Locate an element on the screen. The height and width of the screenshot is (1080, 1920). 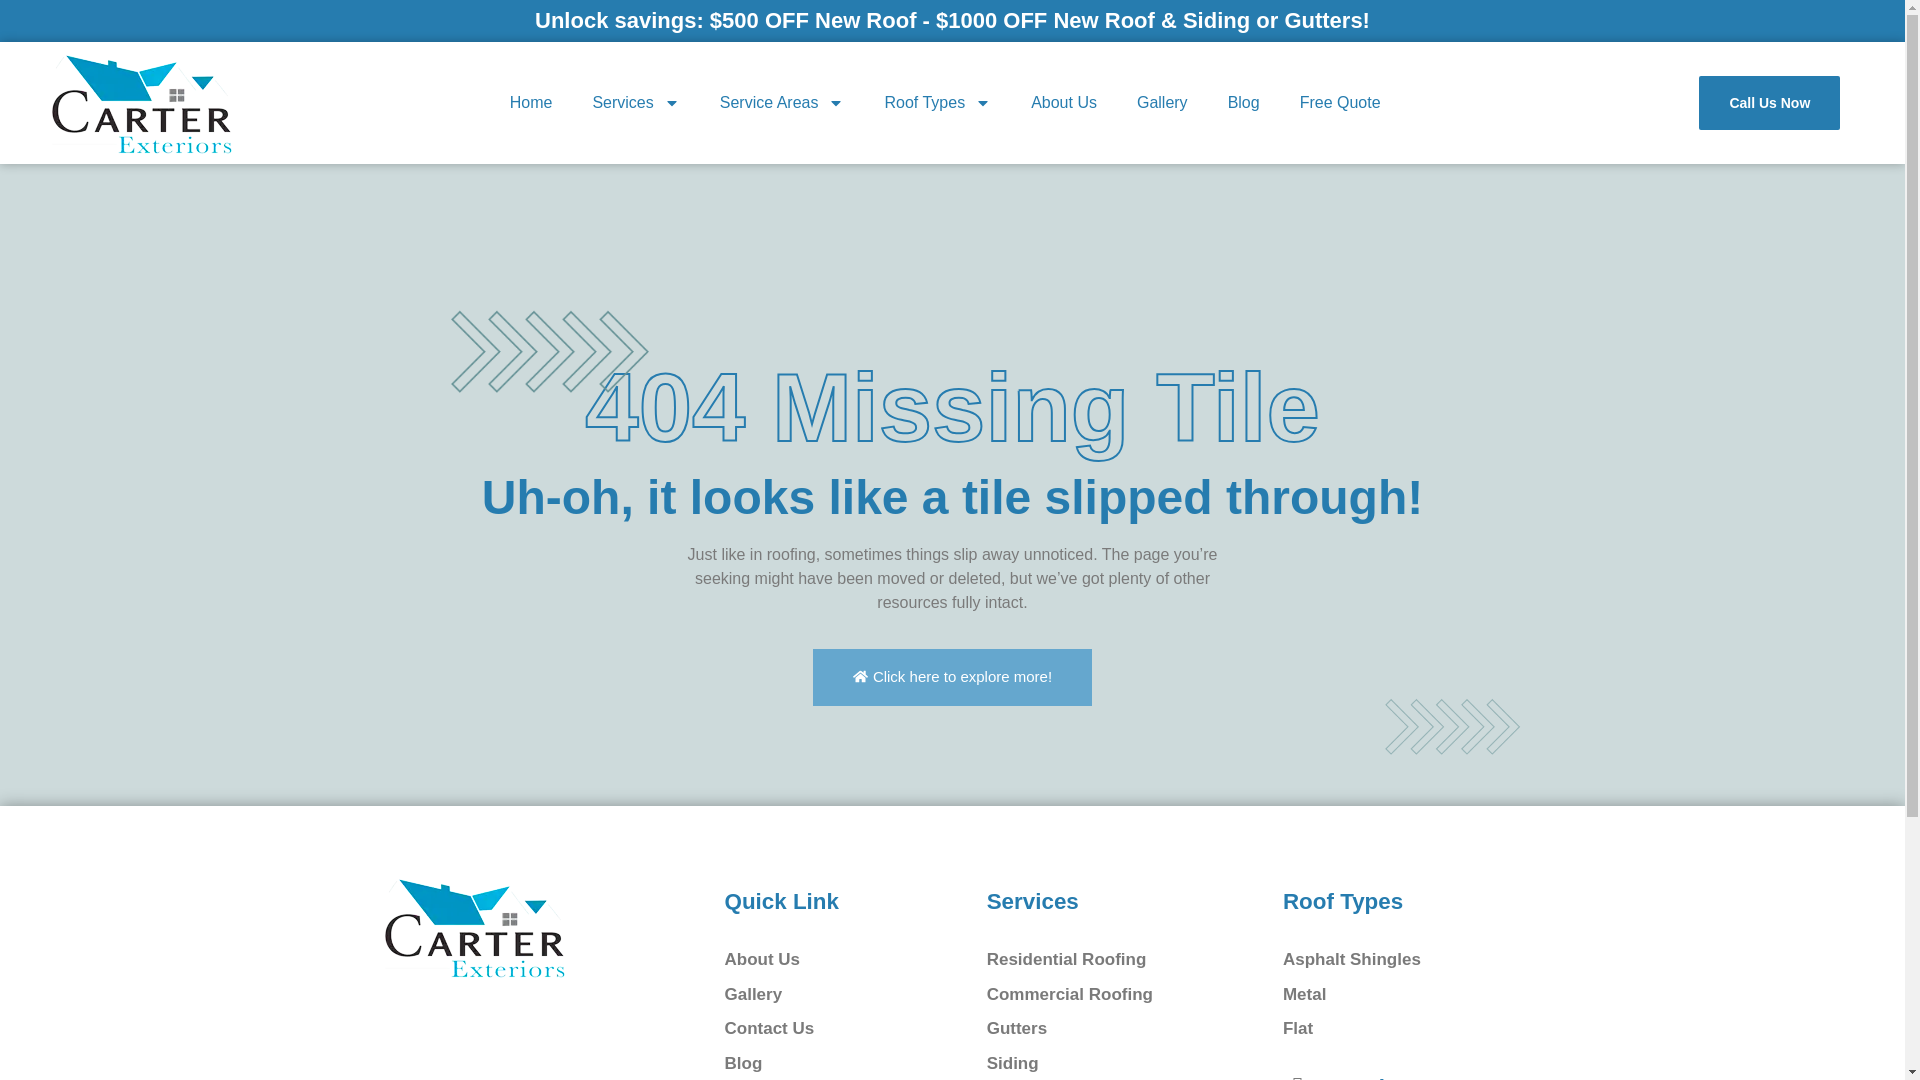
Free Quote is located at coordinates (1340, 102).